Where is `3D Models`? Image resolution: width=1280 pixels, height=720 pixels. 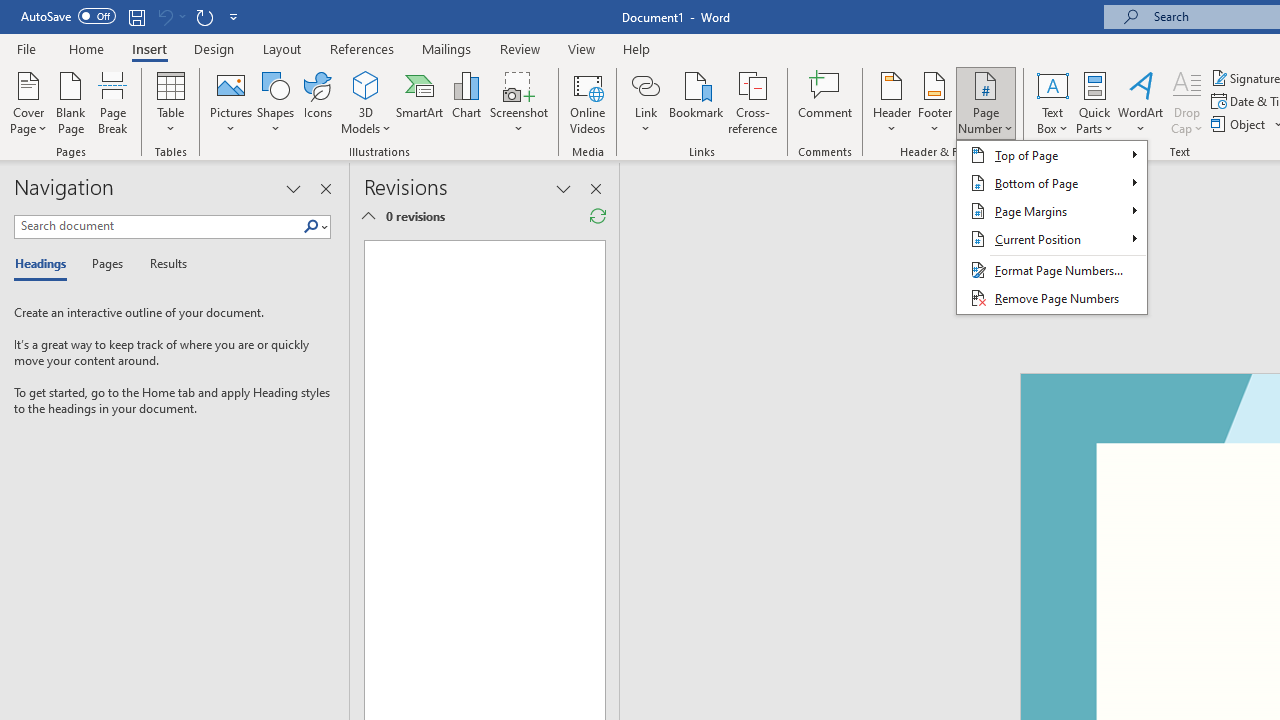
3D Models is located at coordinates (366, 84).